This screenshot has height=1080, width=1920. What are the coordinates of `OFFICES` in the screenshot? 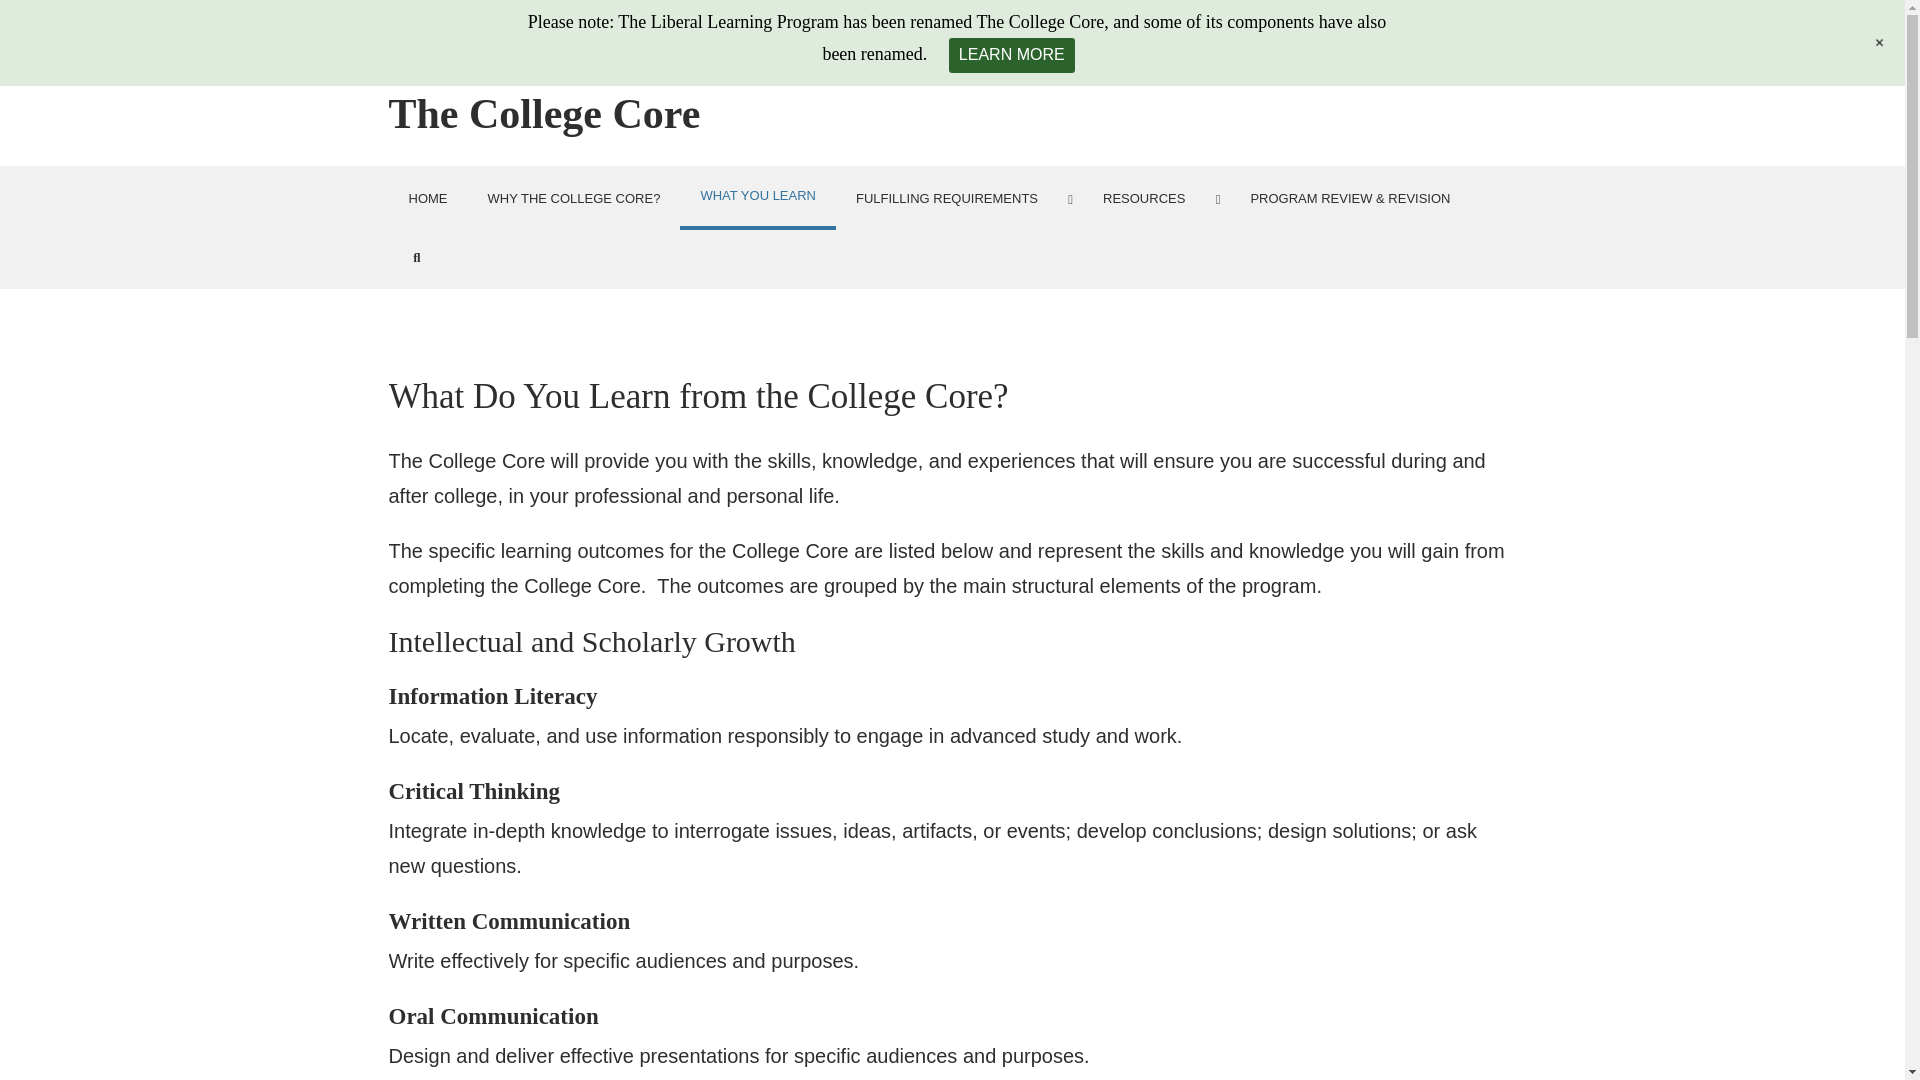 It's located at (1372, 35).